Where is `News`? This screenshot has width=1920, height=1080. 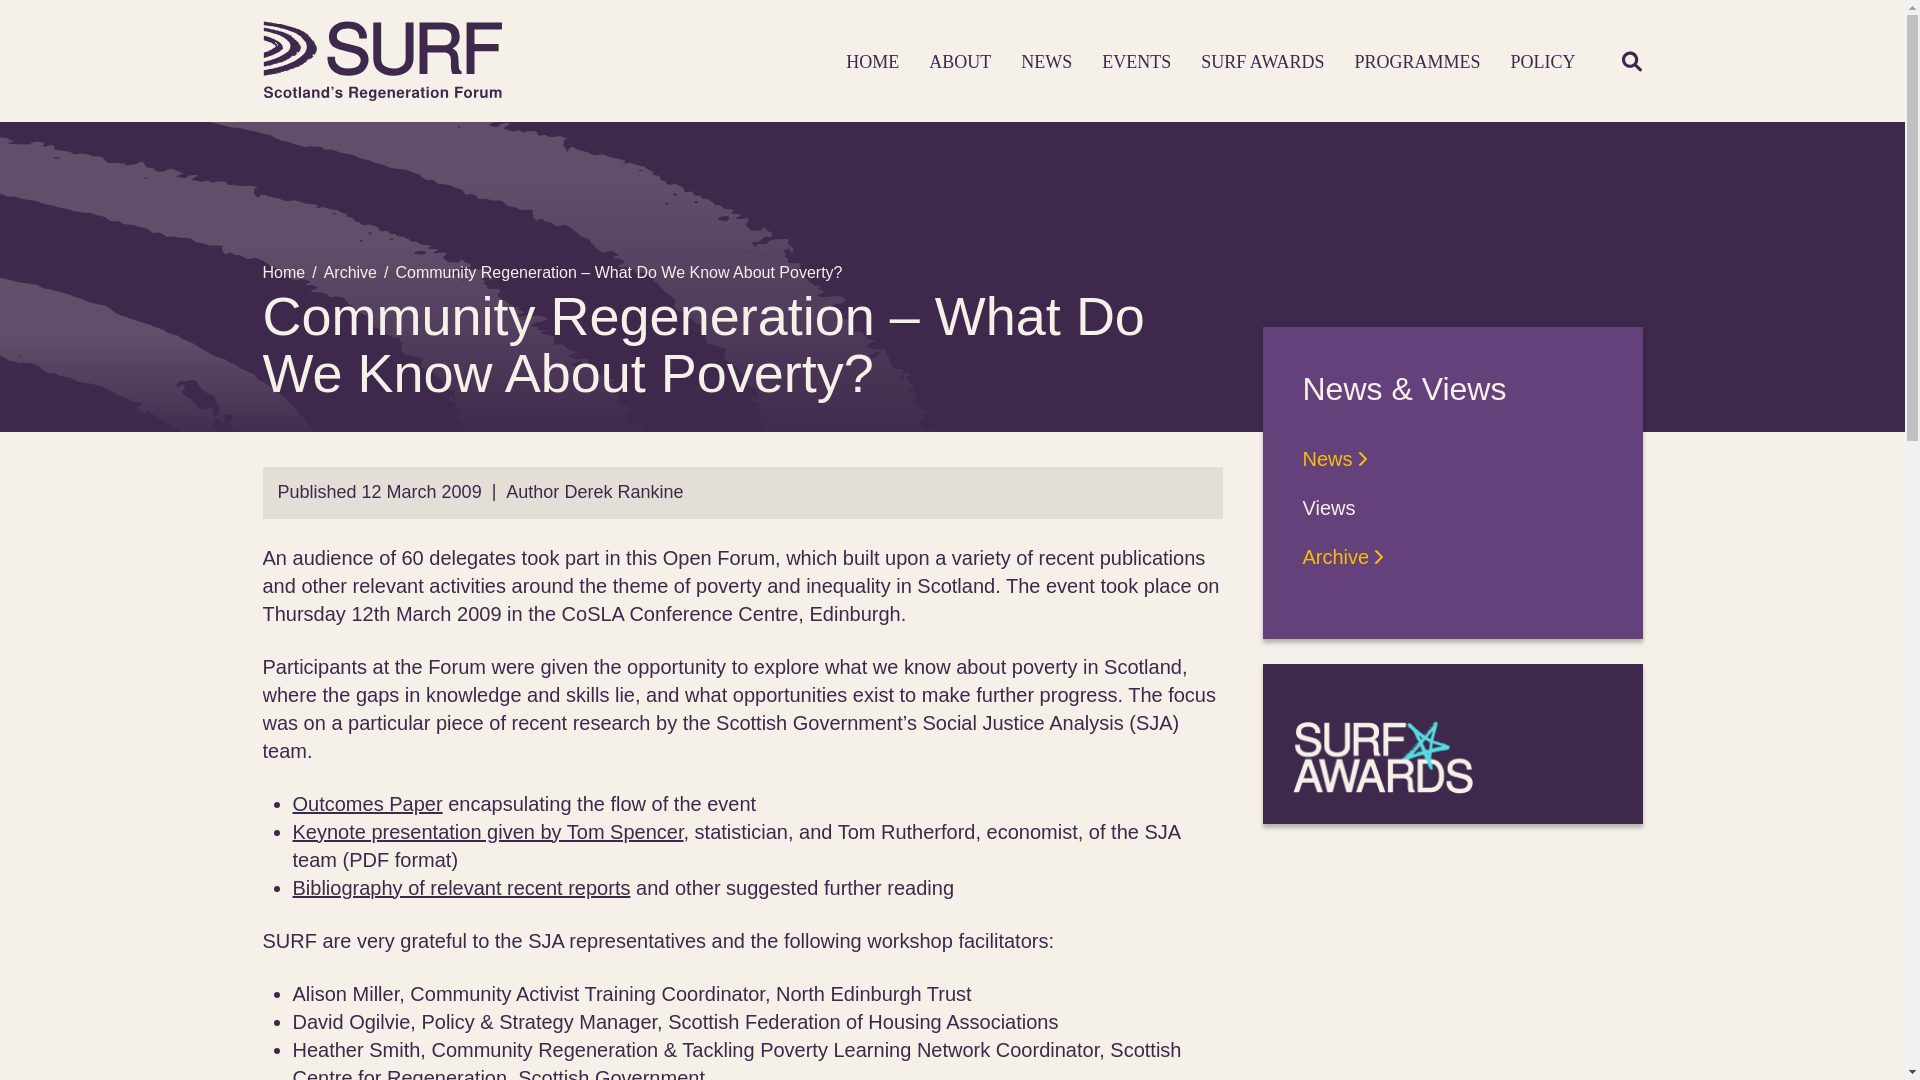 News is located at coordinates (1334, 458).